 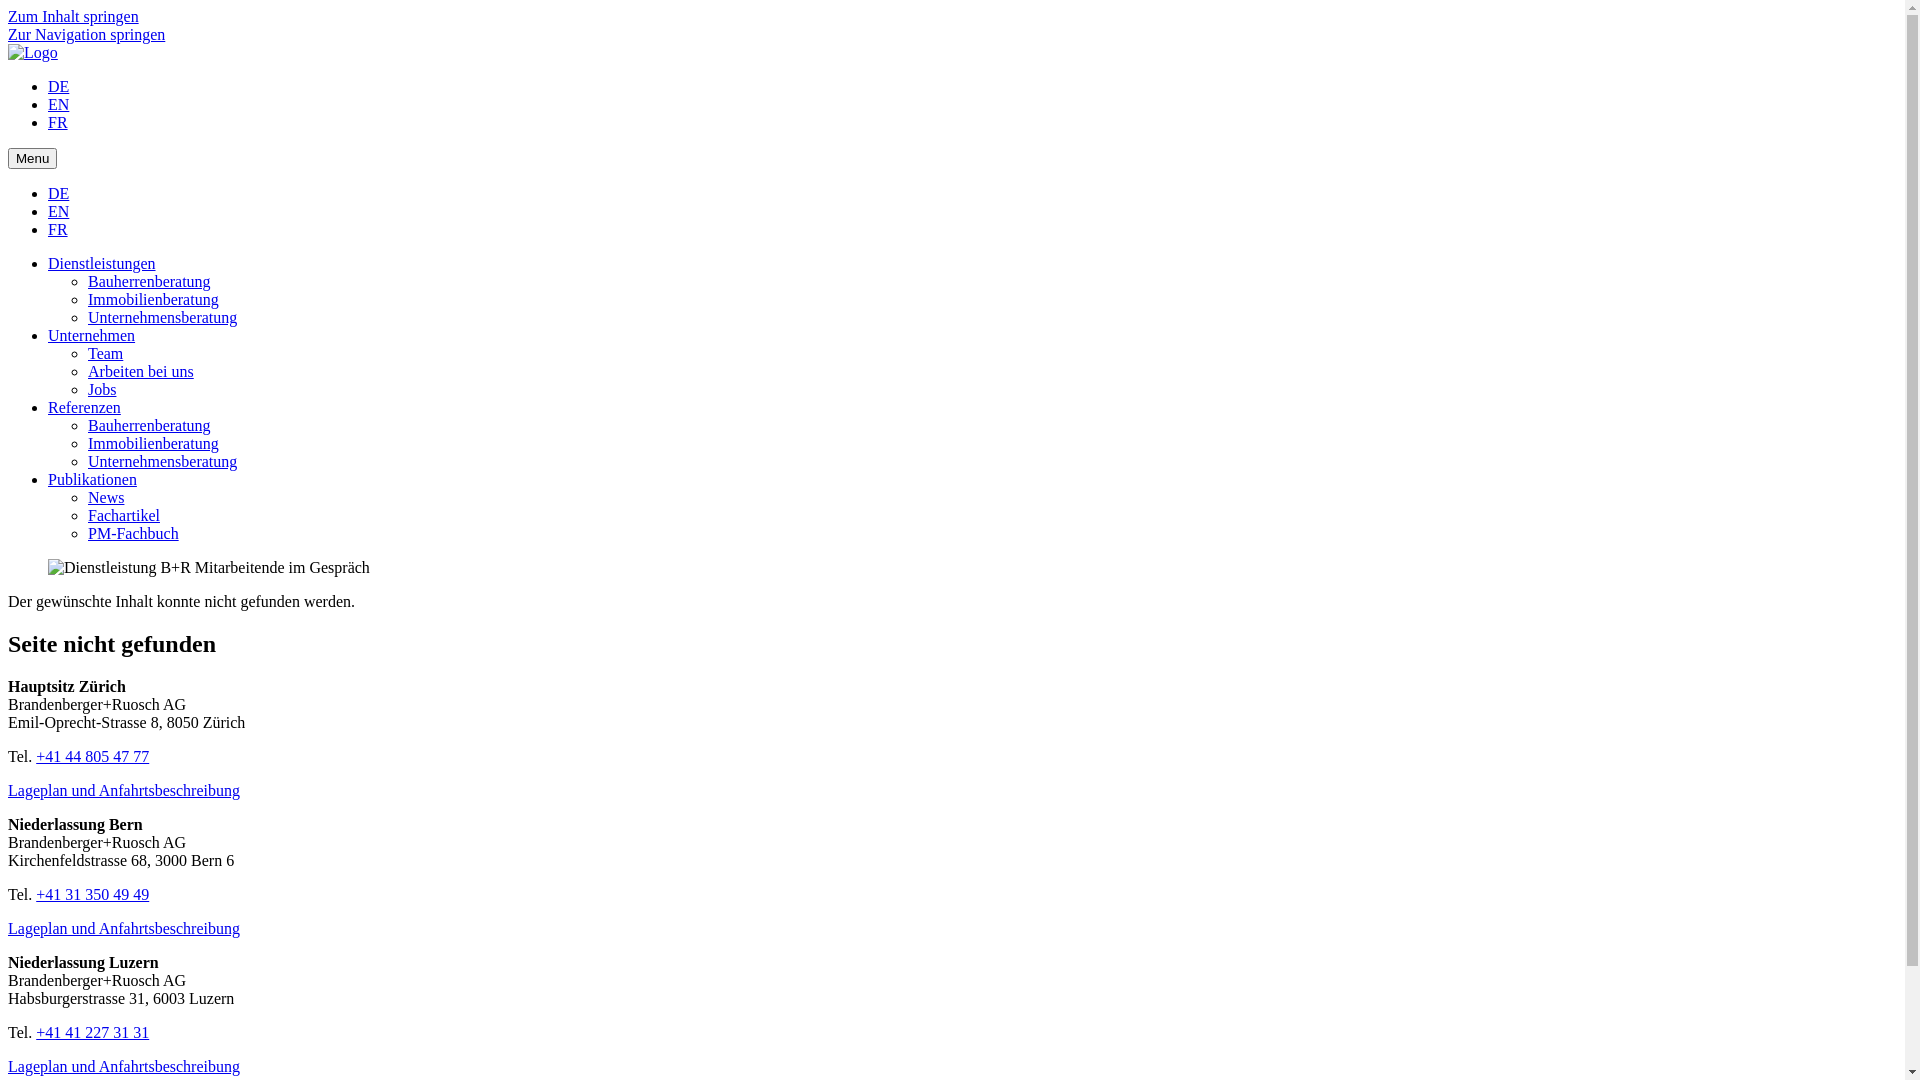 What do you see at coordinates (58, 194) in the screenshot?
I see `DE` at bounding box center [58, 194].